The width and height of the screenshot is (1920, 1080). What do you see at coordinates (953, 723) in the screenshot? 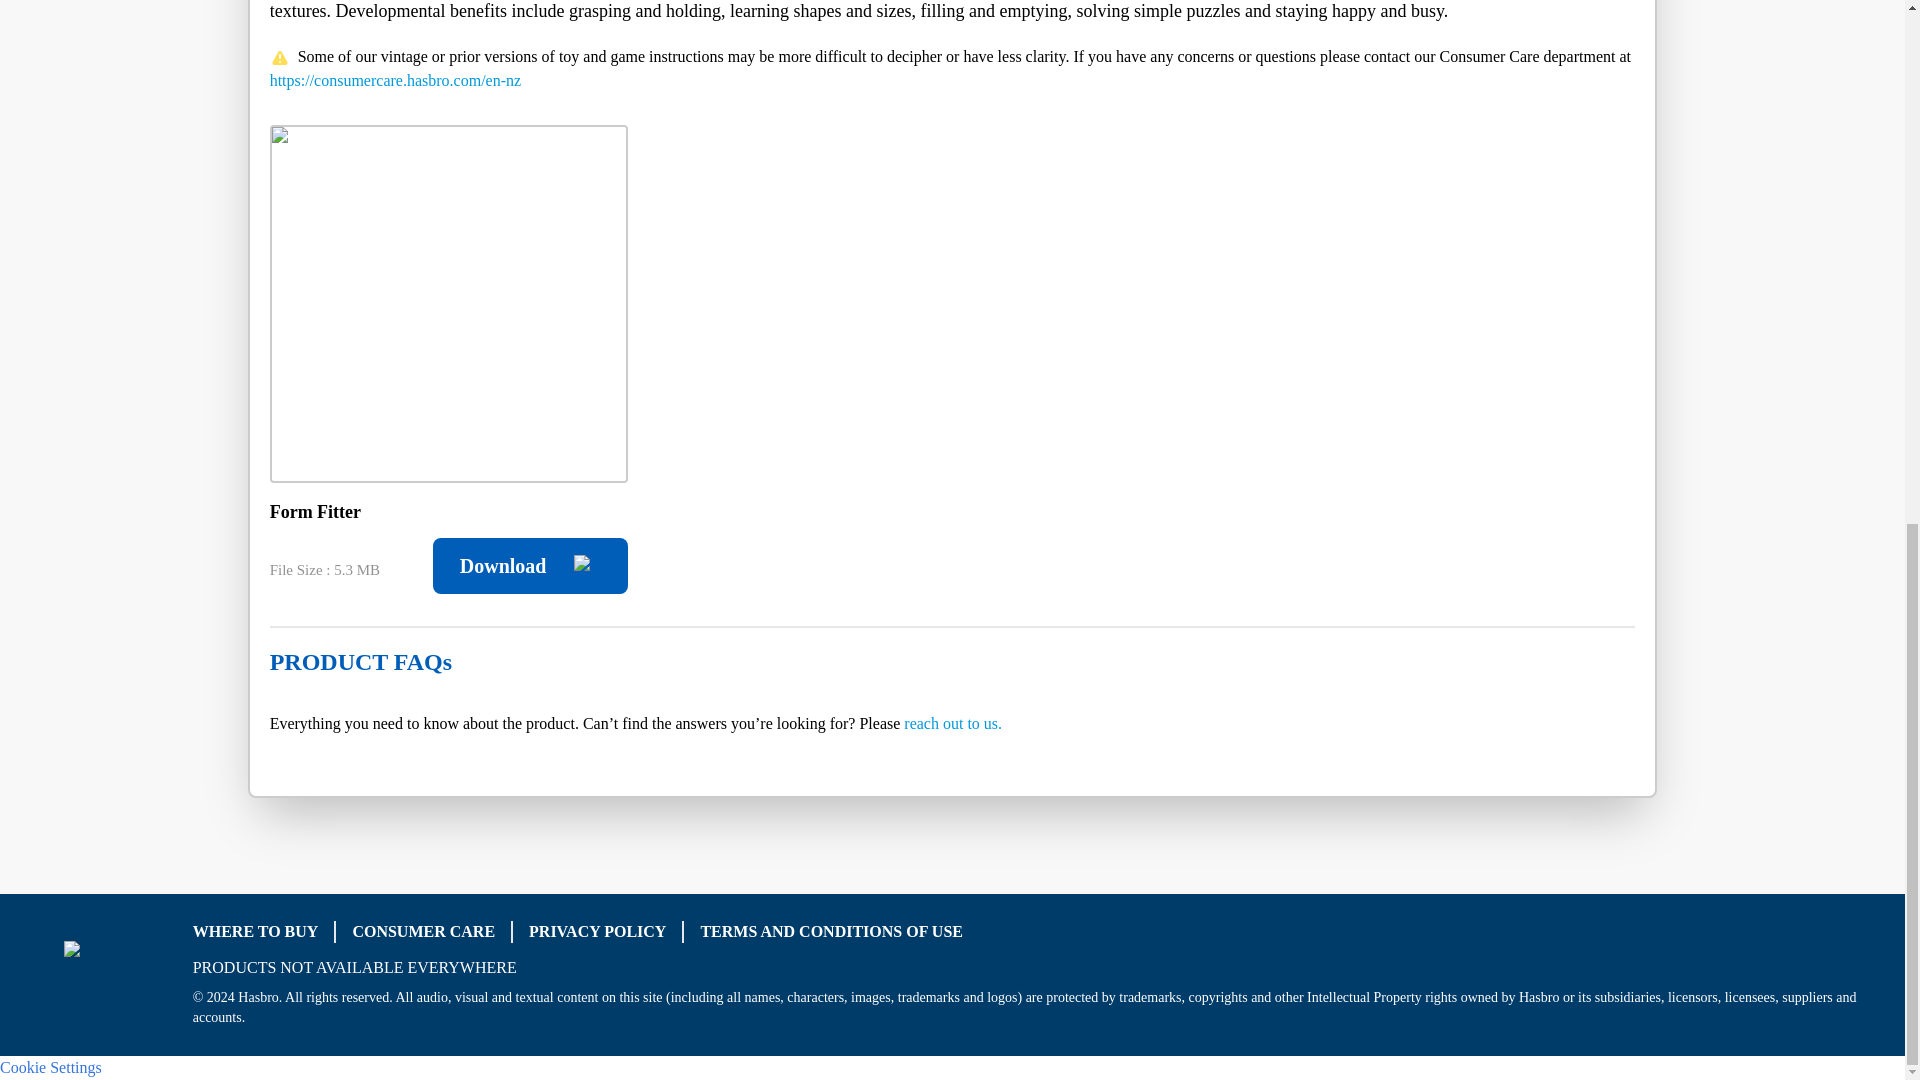
I see `reach out to us.` at bounding box center [953, 723].